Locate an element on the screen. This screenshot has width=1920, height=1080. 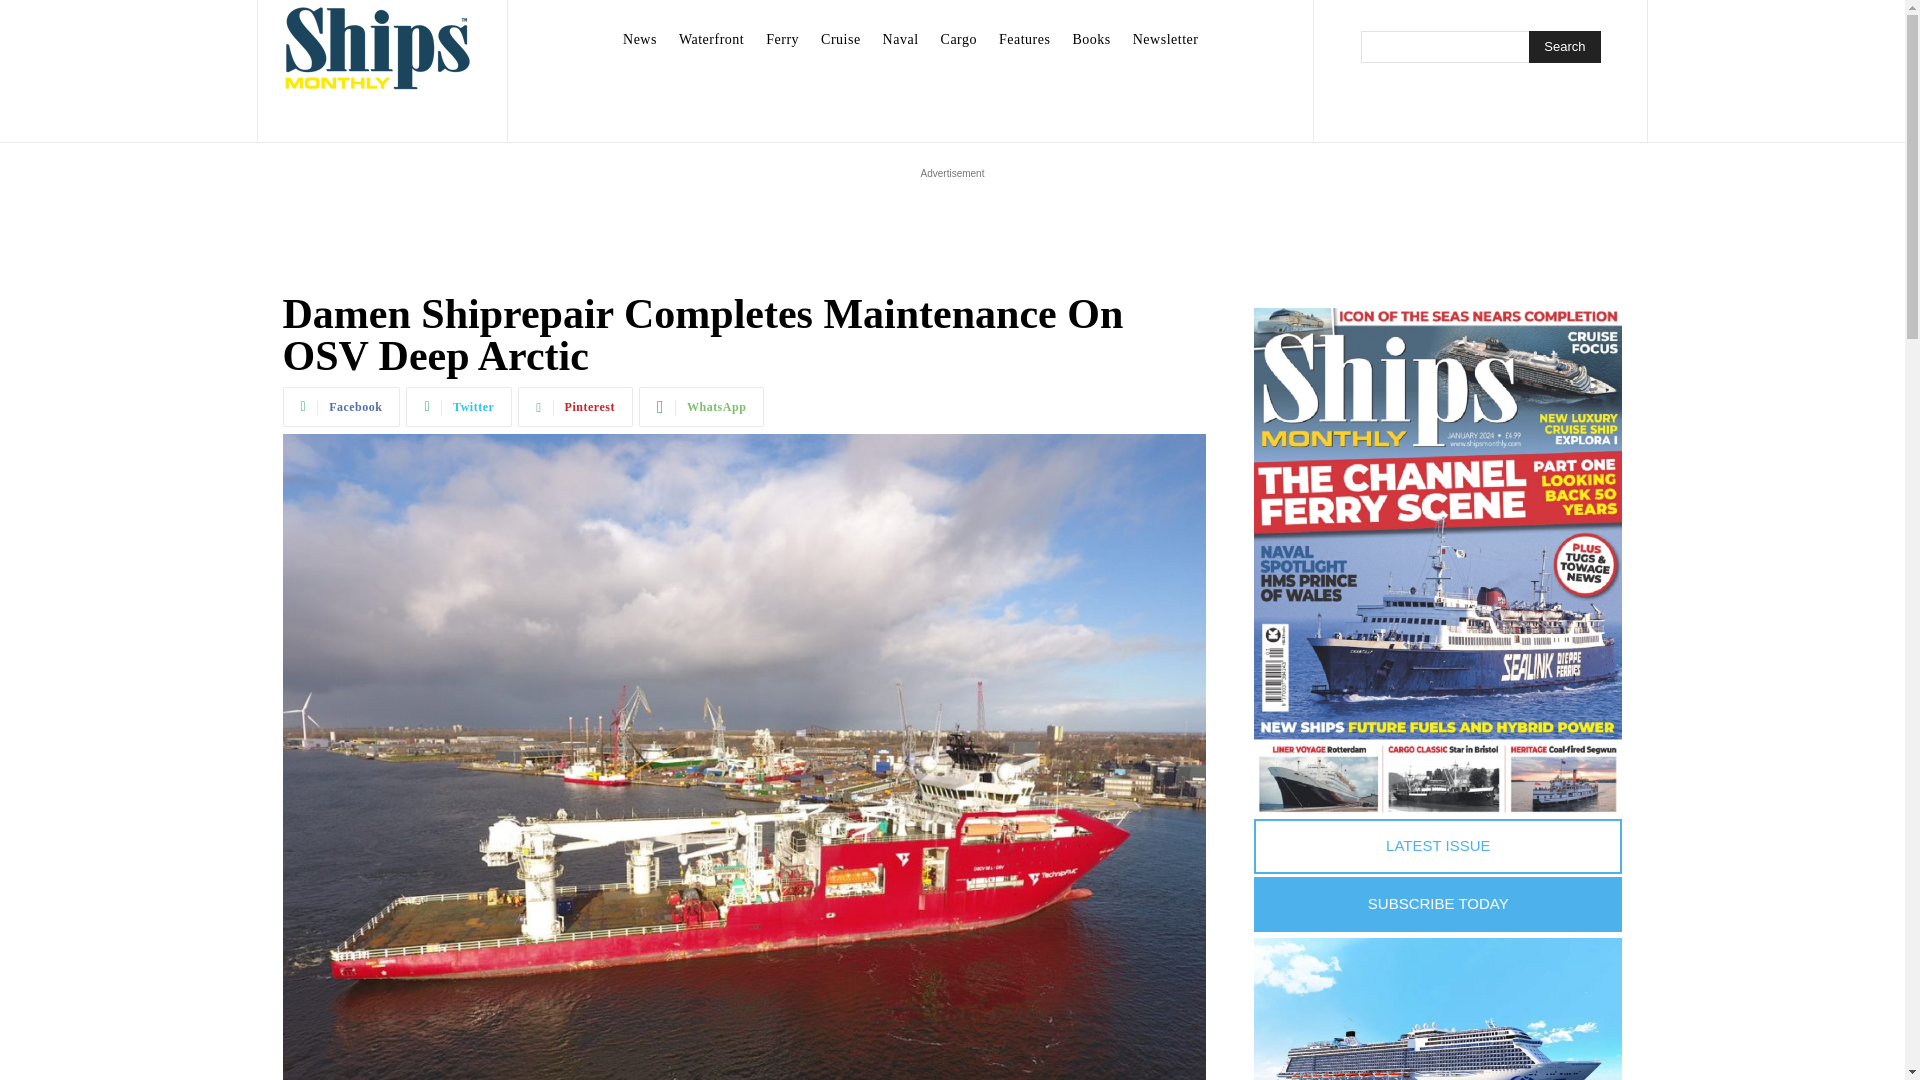
Ferry is located at coordinates (782, 40).